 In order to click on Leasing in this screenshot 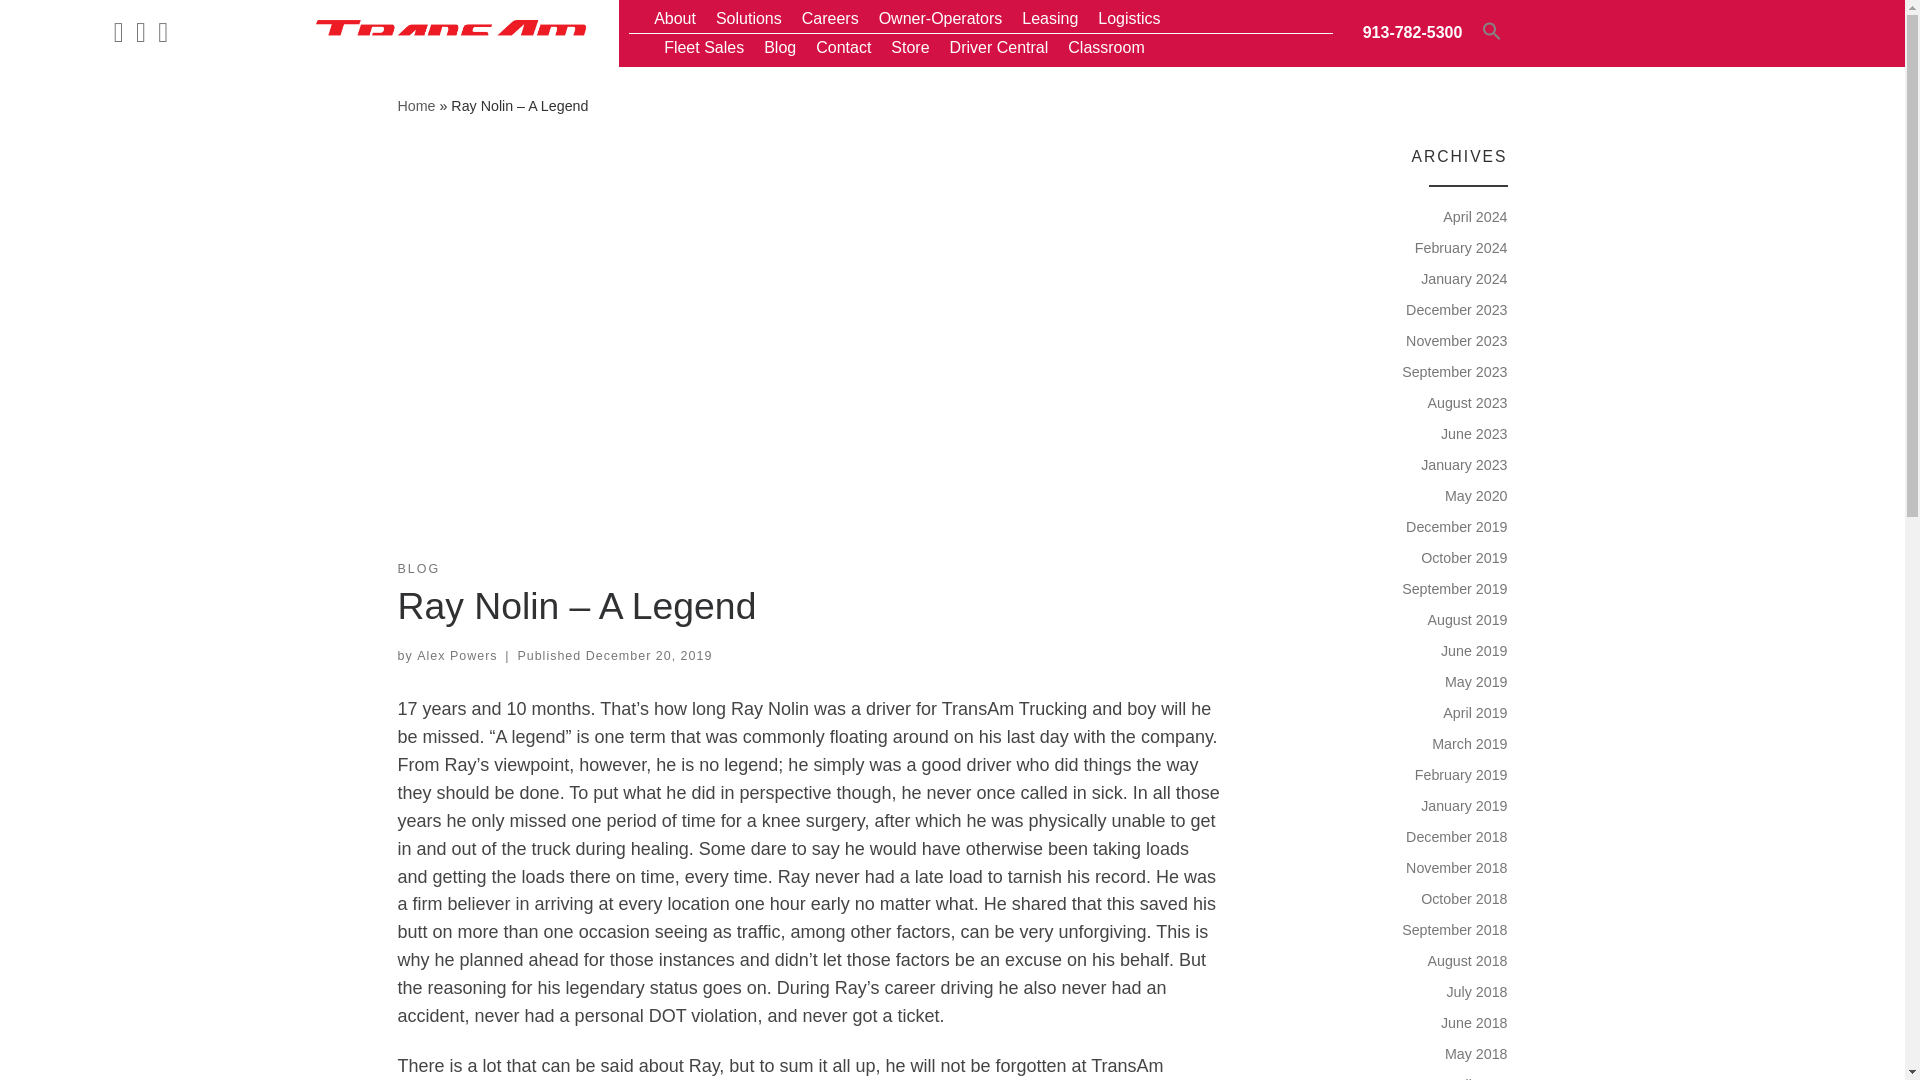, I will do `click(1050, 19)`.